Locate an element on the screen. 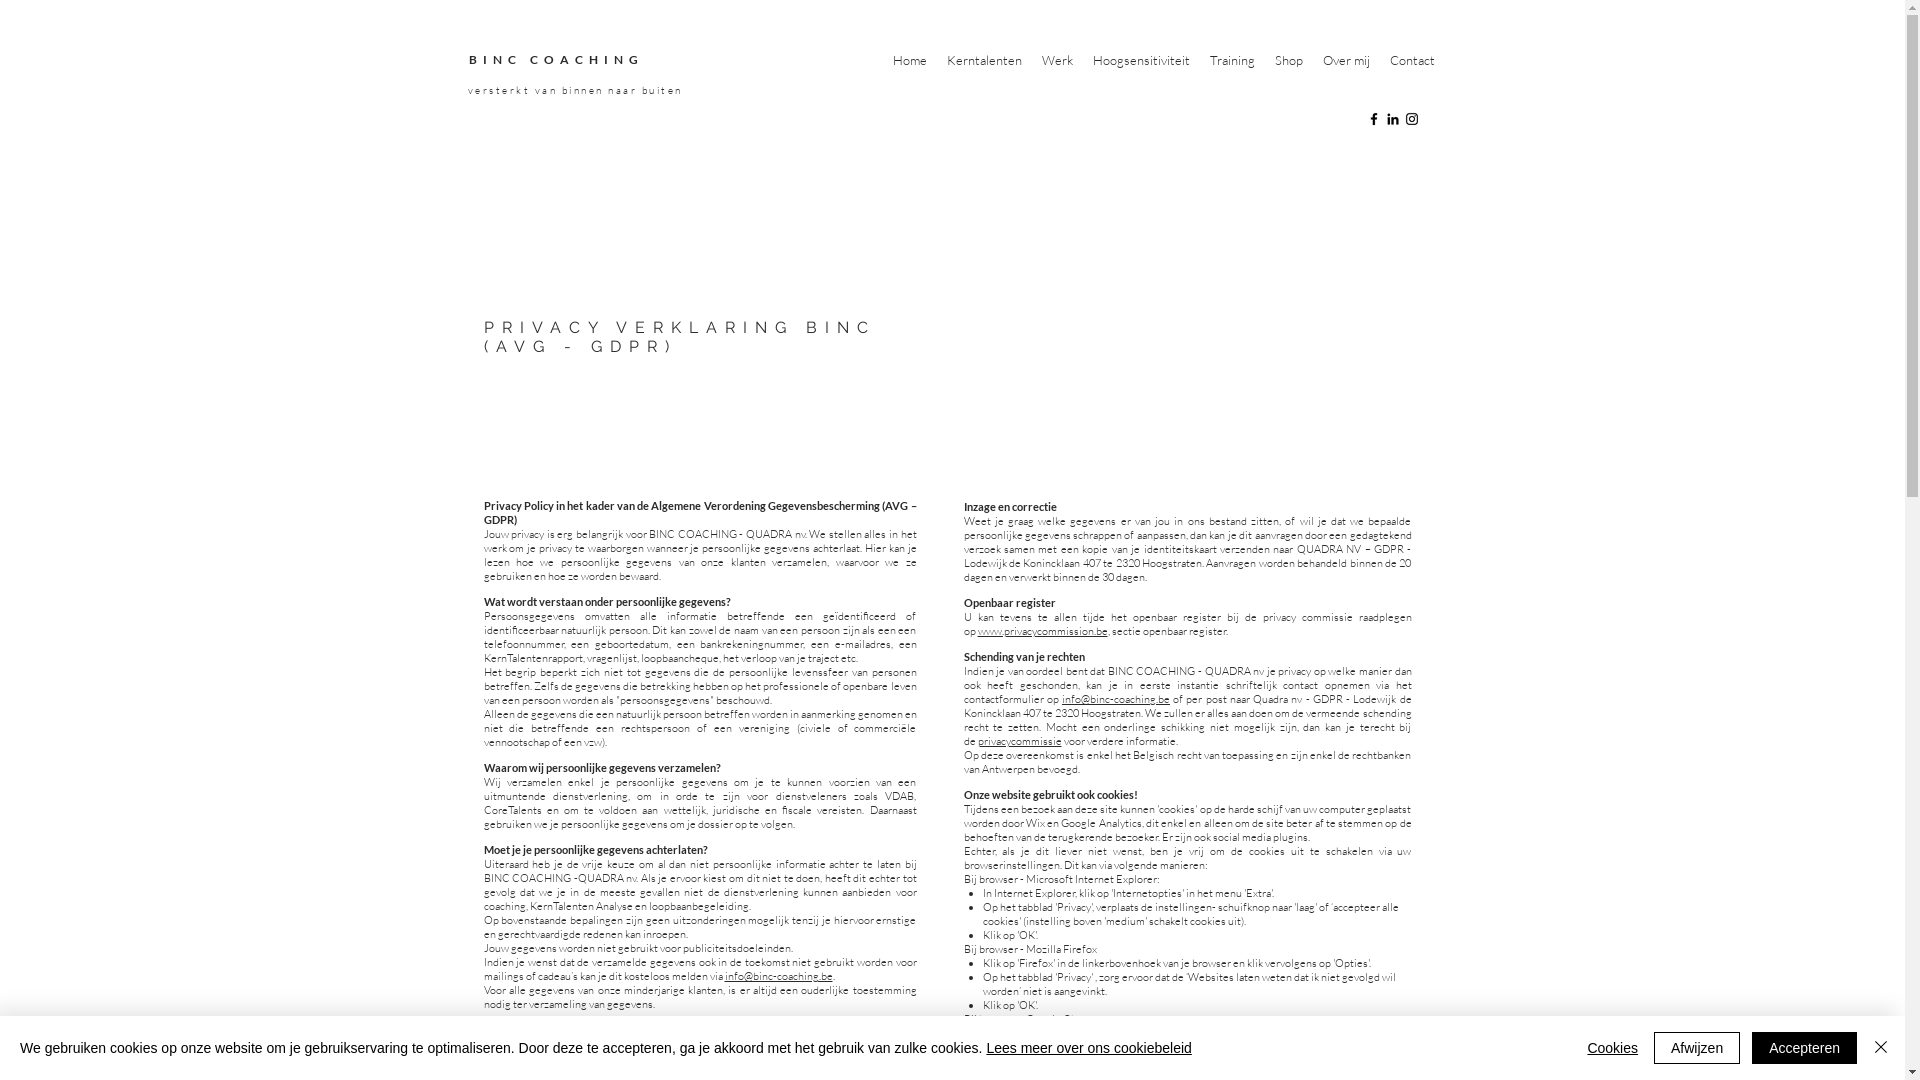 This screenshot has height=1080, width=1920. Home is located at coordinates (909, 60).